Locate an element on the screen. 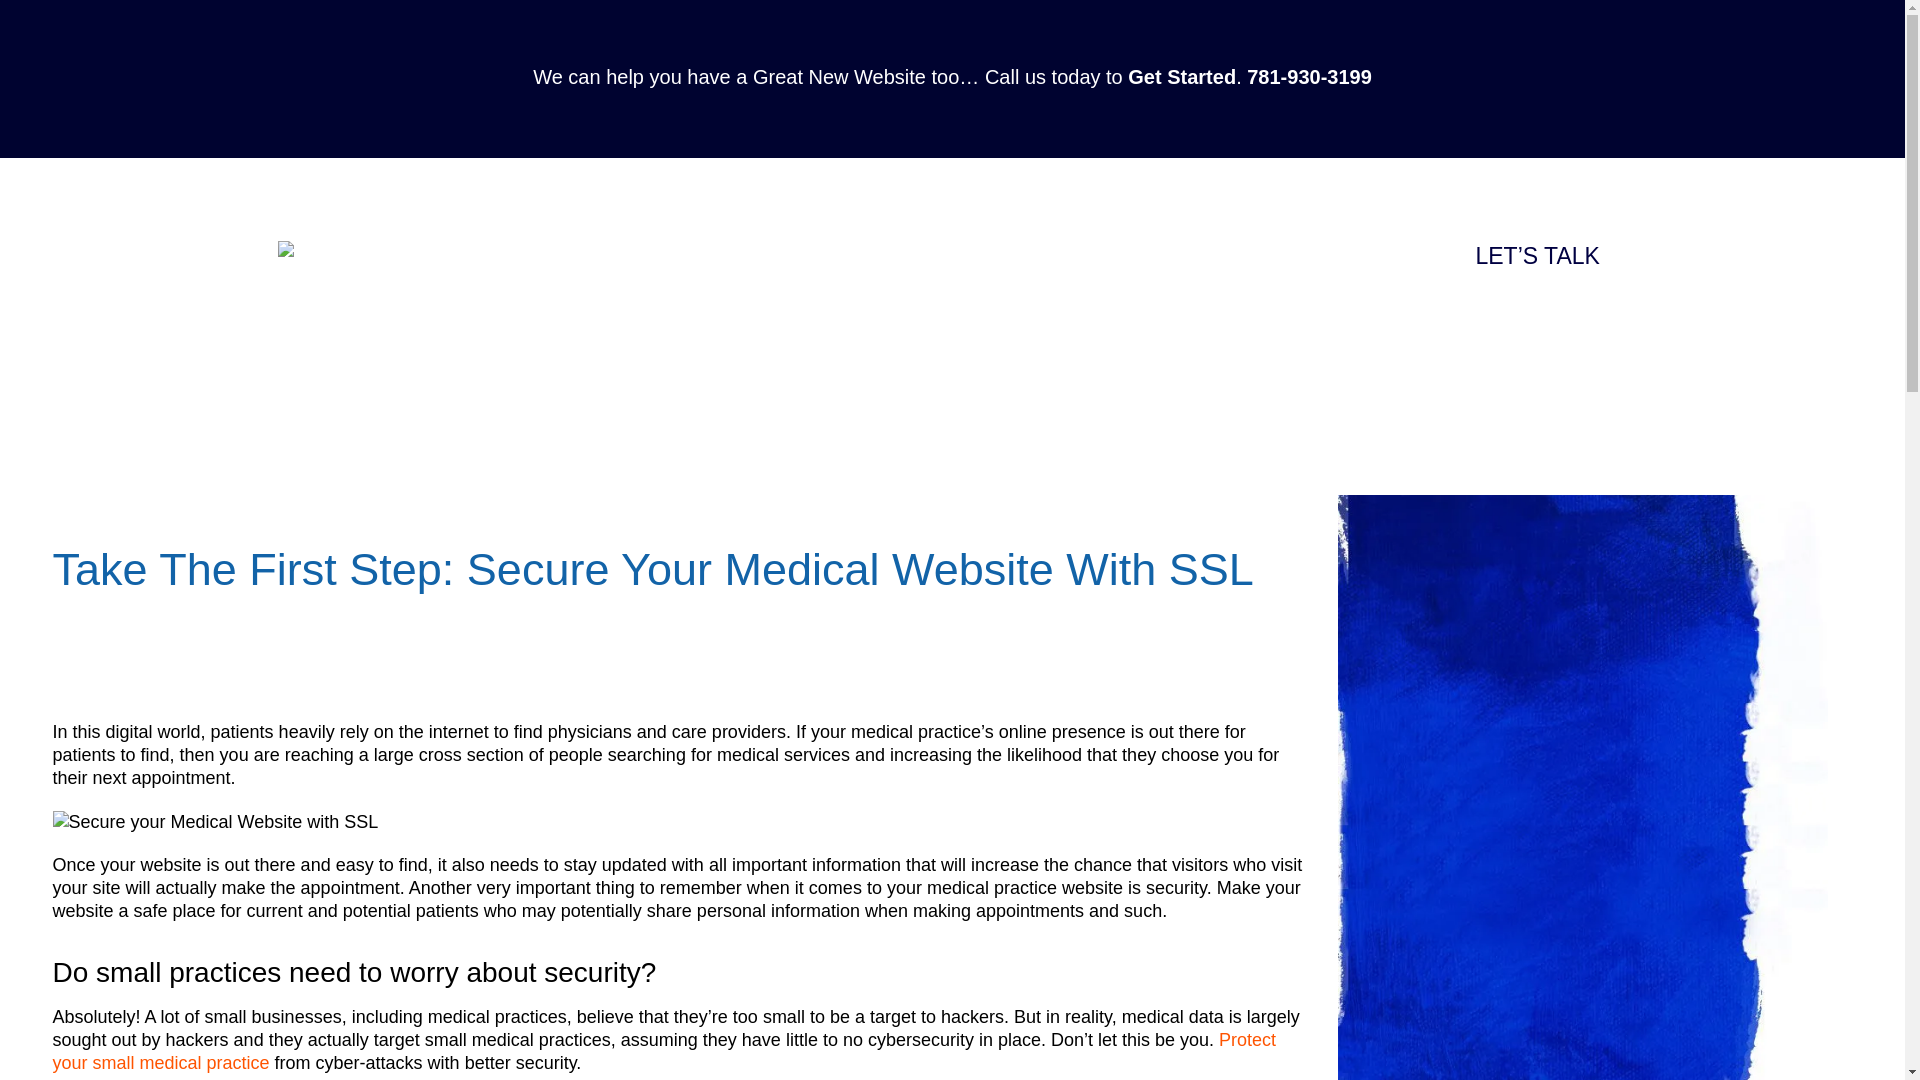 Image resolution: width=1920 pixels, height=1080 pixels. WEBSITE PACKAGES is located at coordinates (1422, 299).